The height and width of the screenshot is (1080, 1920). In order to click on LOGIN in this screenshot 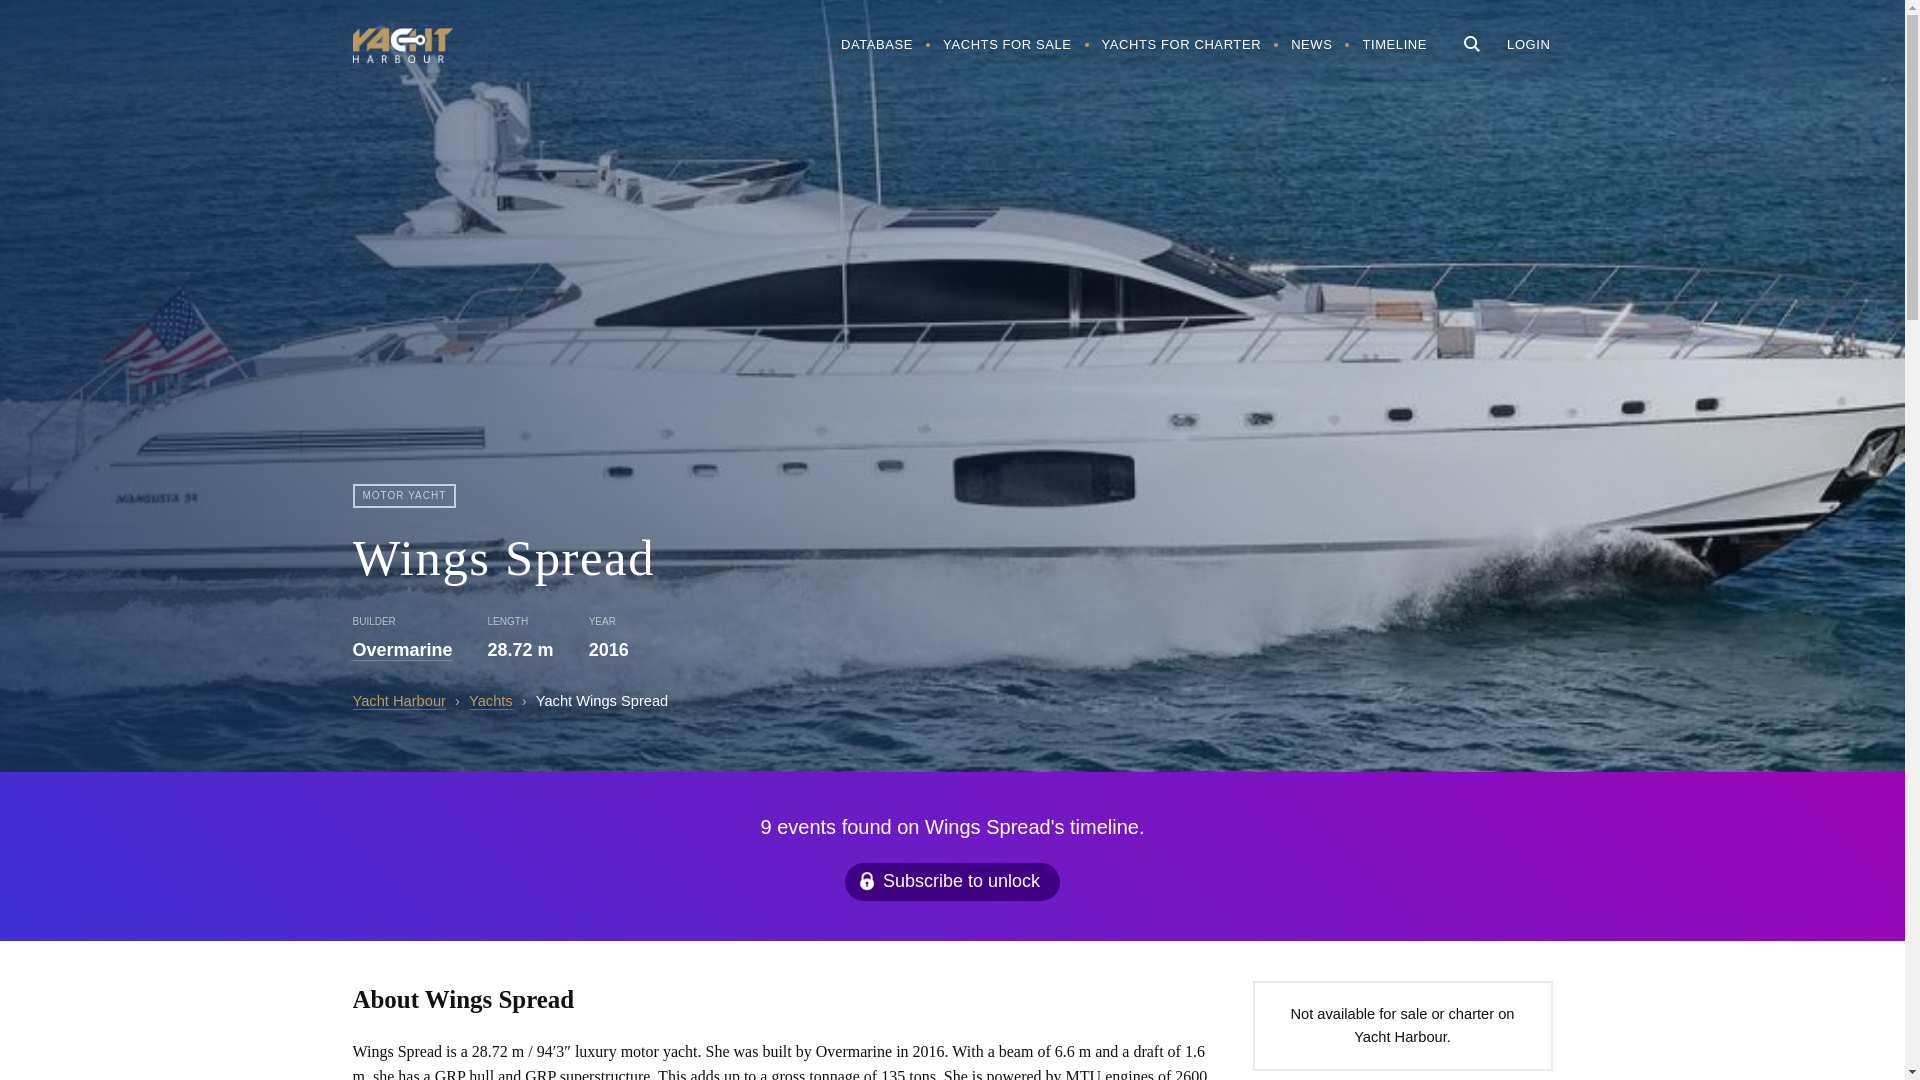, I will do `click(1528, 44)`.